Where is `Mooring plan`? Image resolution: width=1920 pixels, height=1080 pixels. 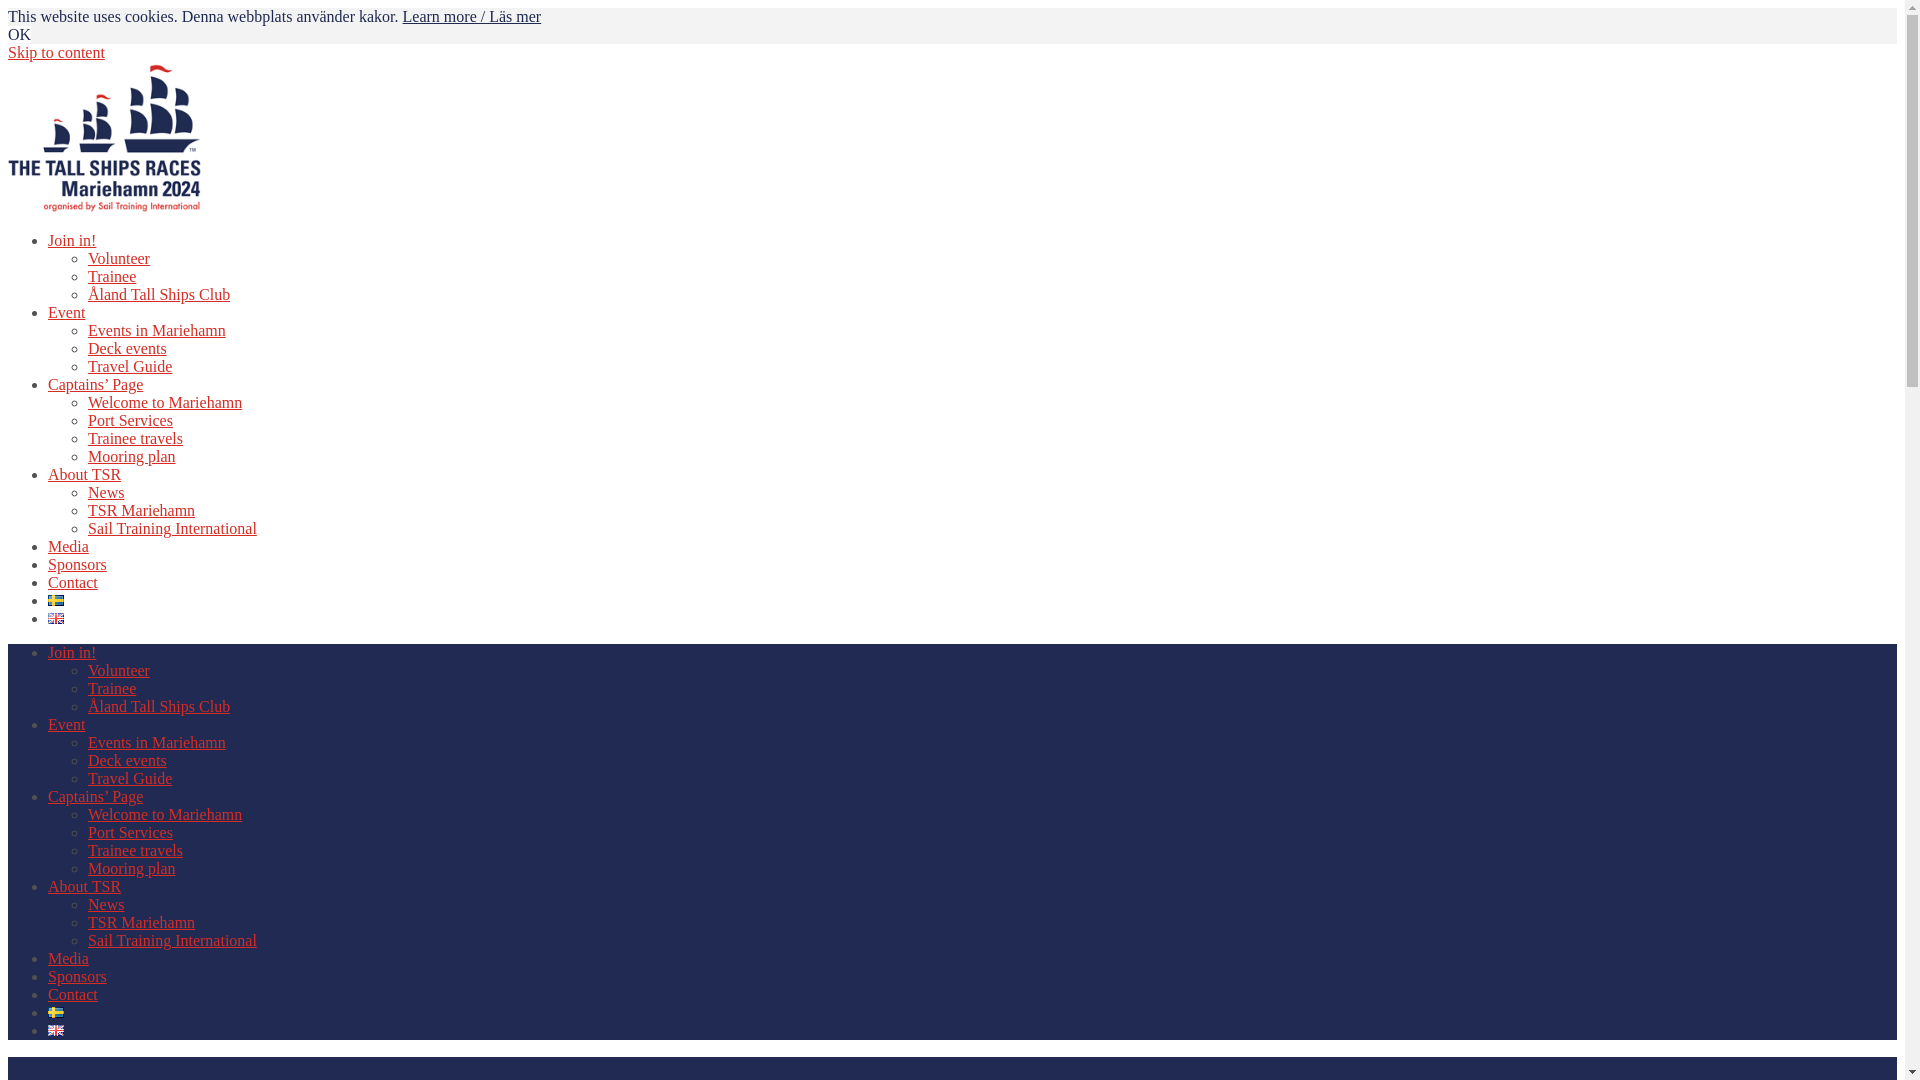 Mooring plan is located at coordinates (132, 868).